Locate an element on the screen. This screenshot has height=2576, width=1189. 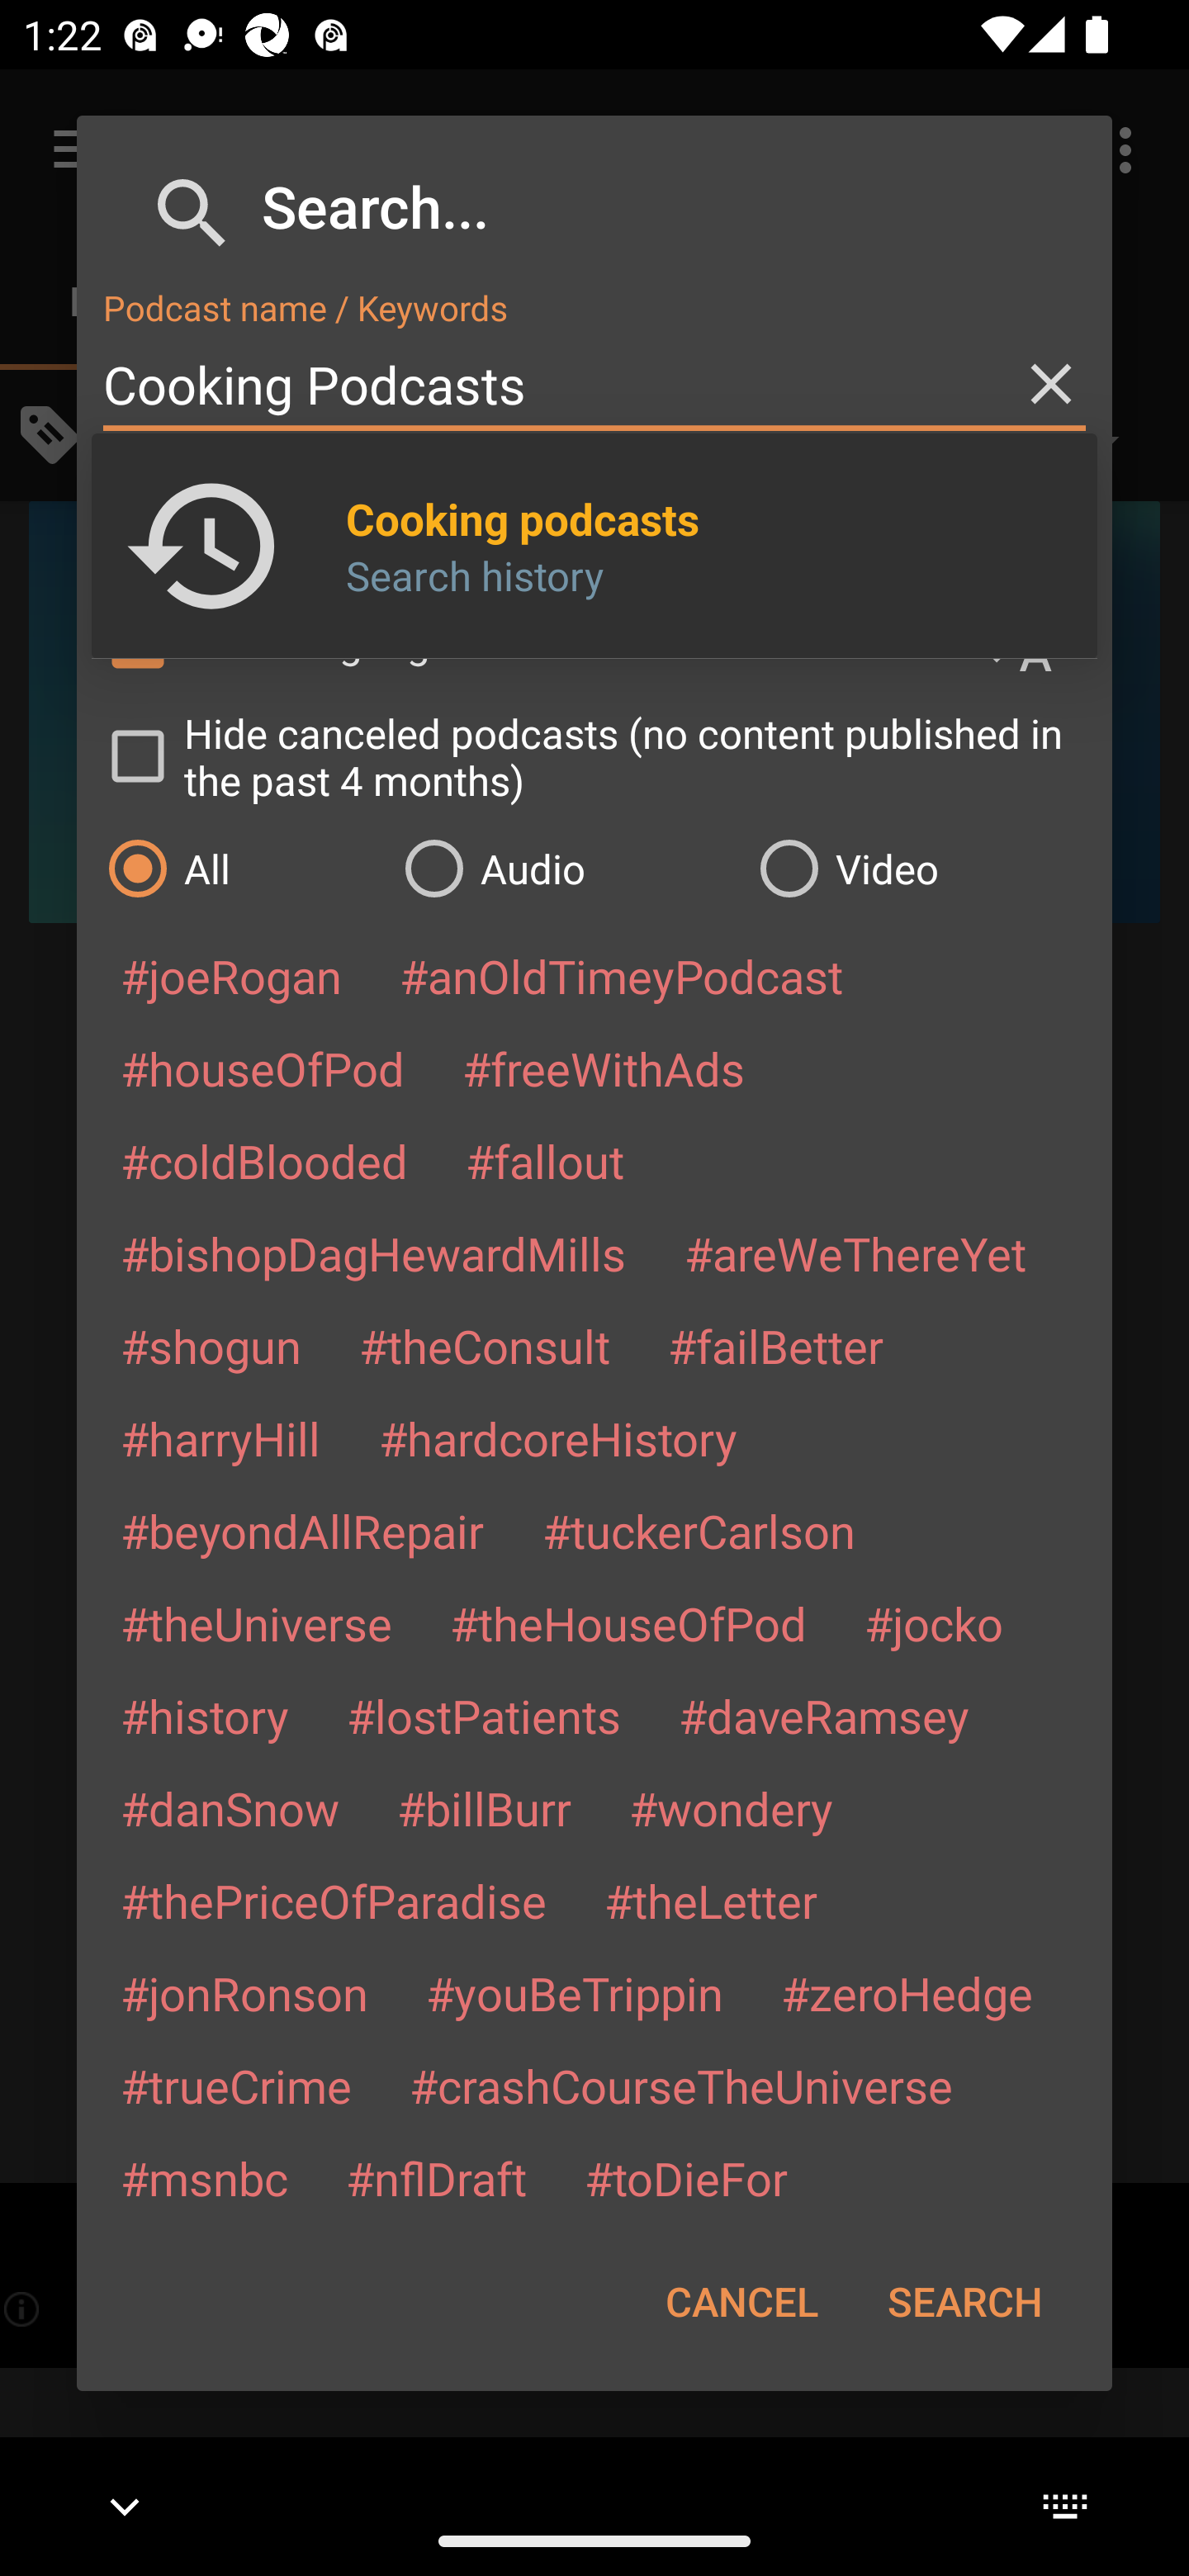
SEARCH is located at coordinates (964, 2301).